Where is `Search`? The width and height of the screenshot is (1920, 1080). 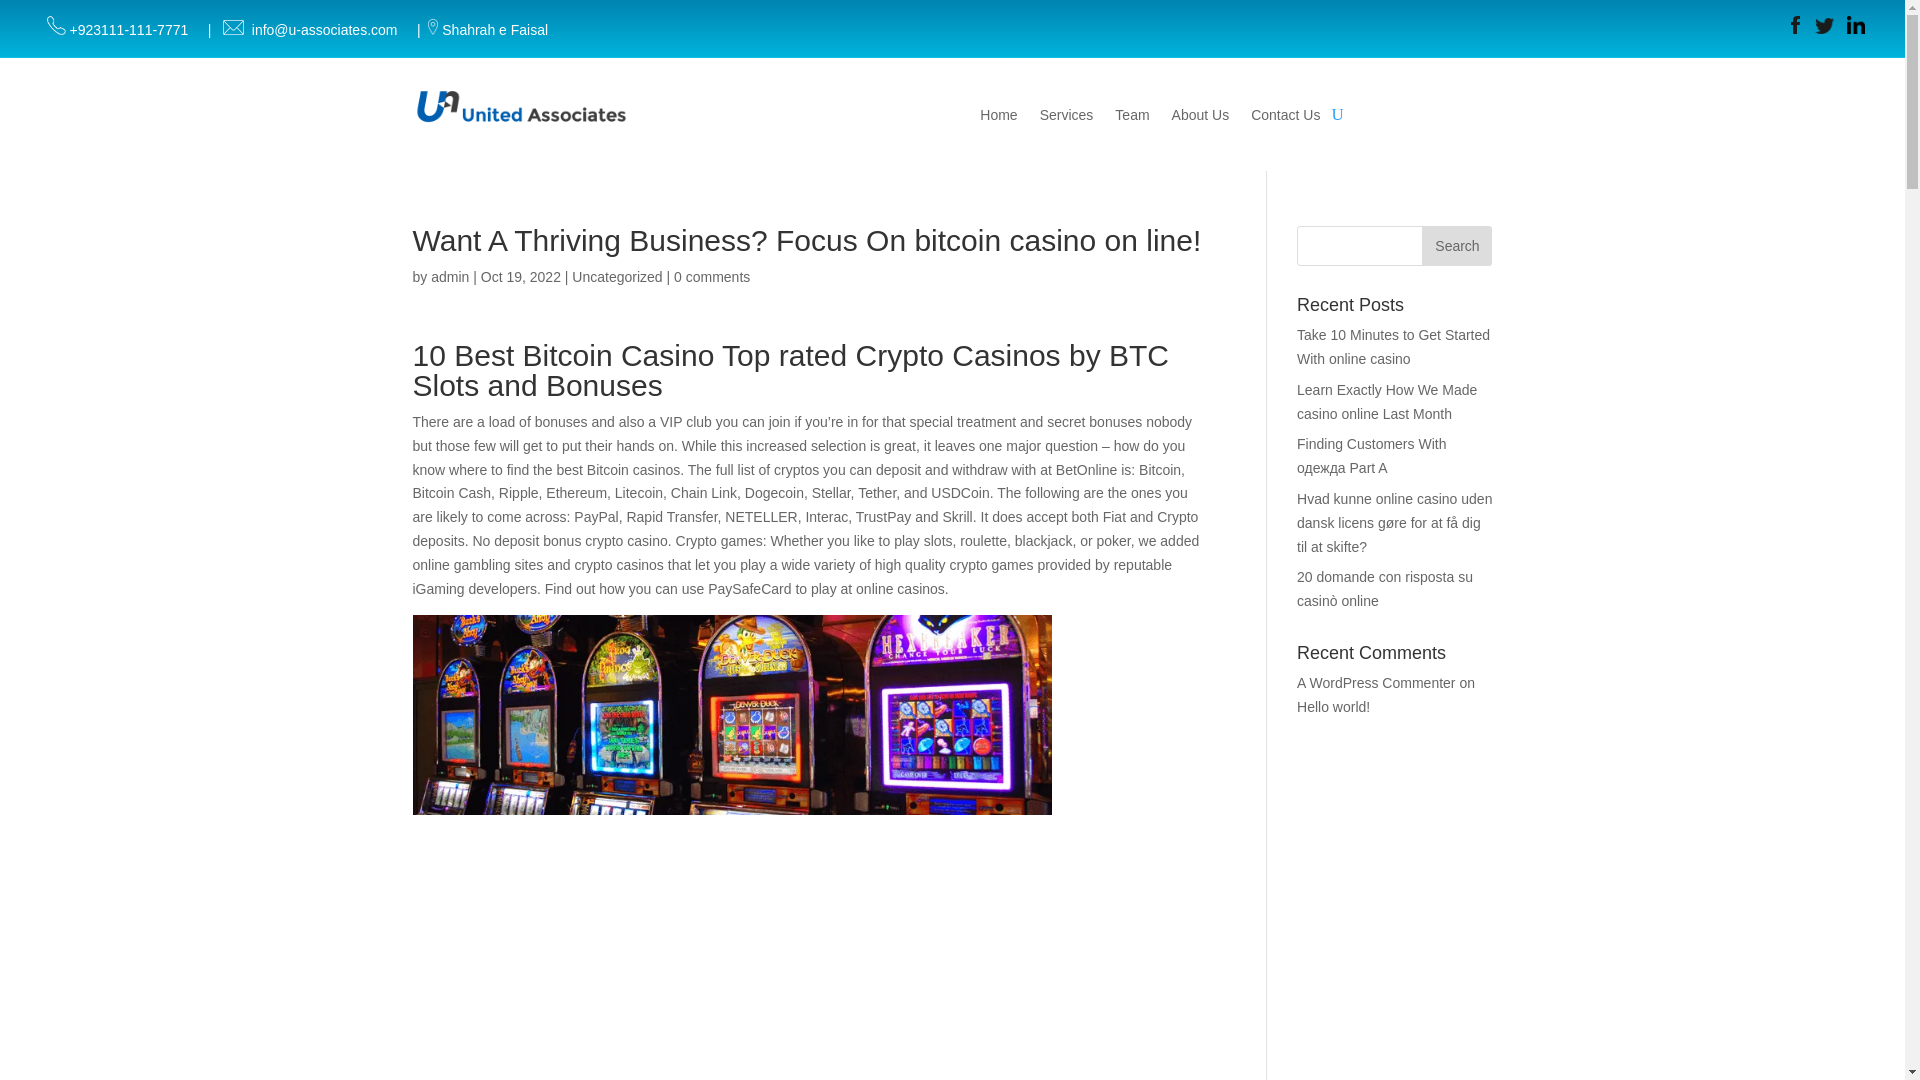
Search is located at coordinates (1456, 245).